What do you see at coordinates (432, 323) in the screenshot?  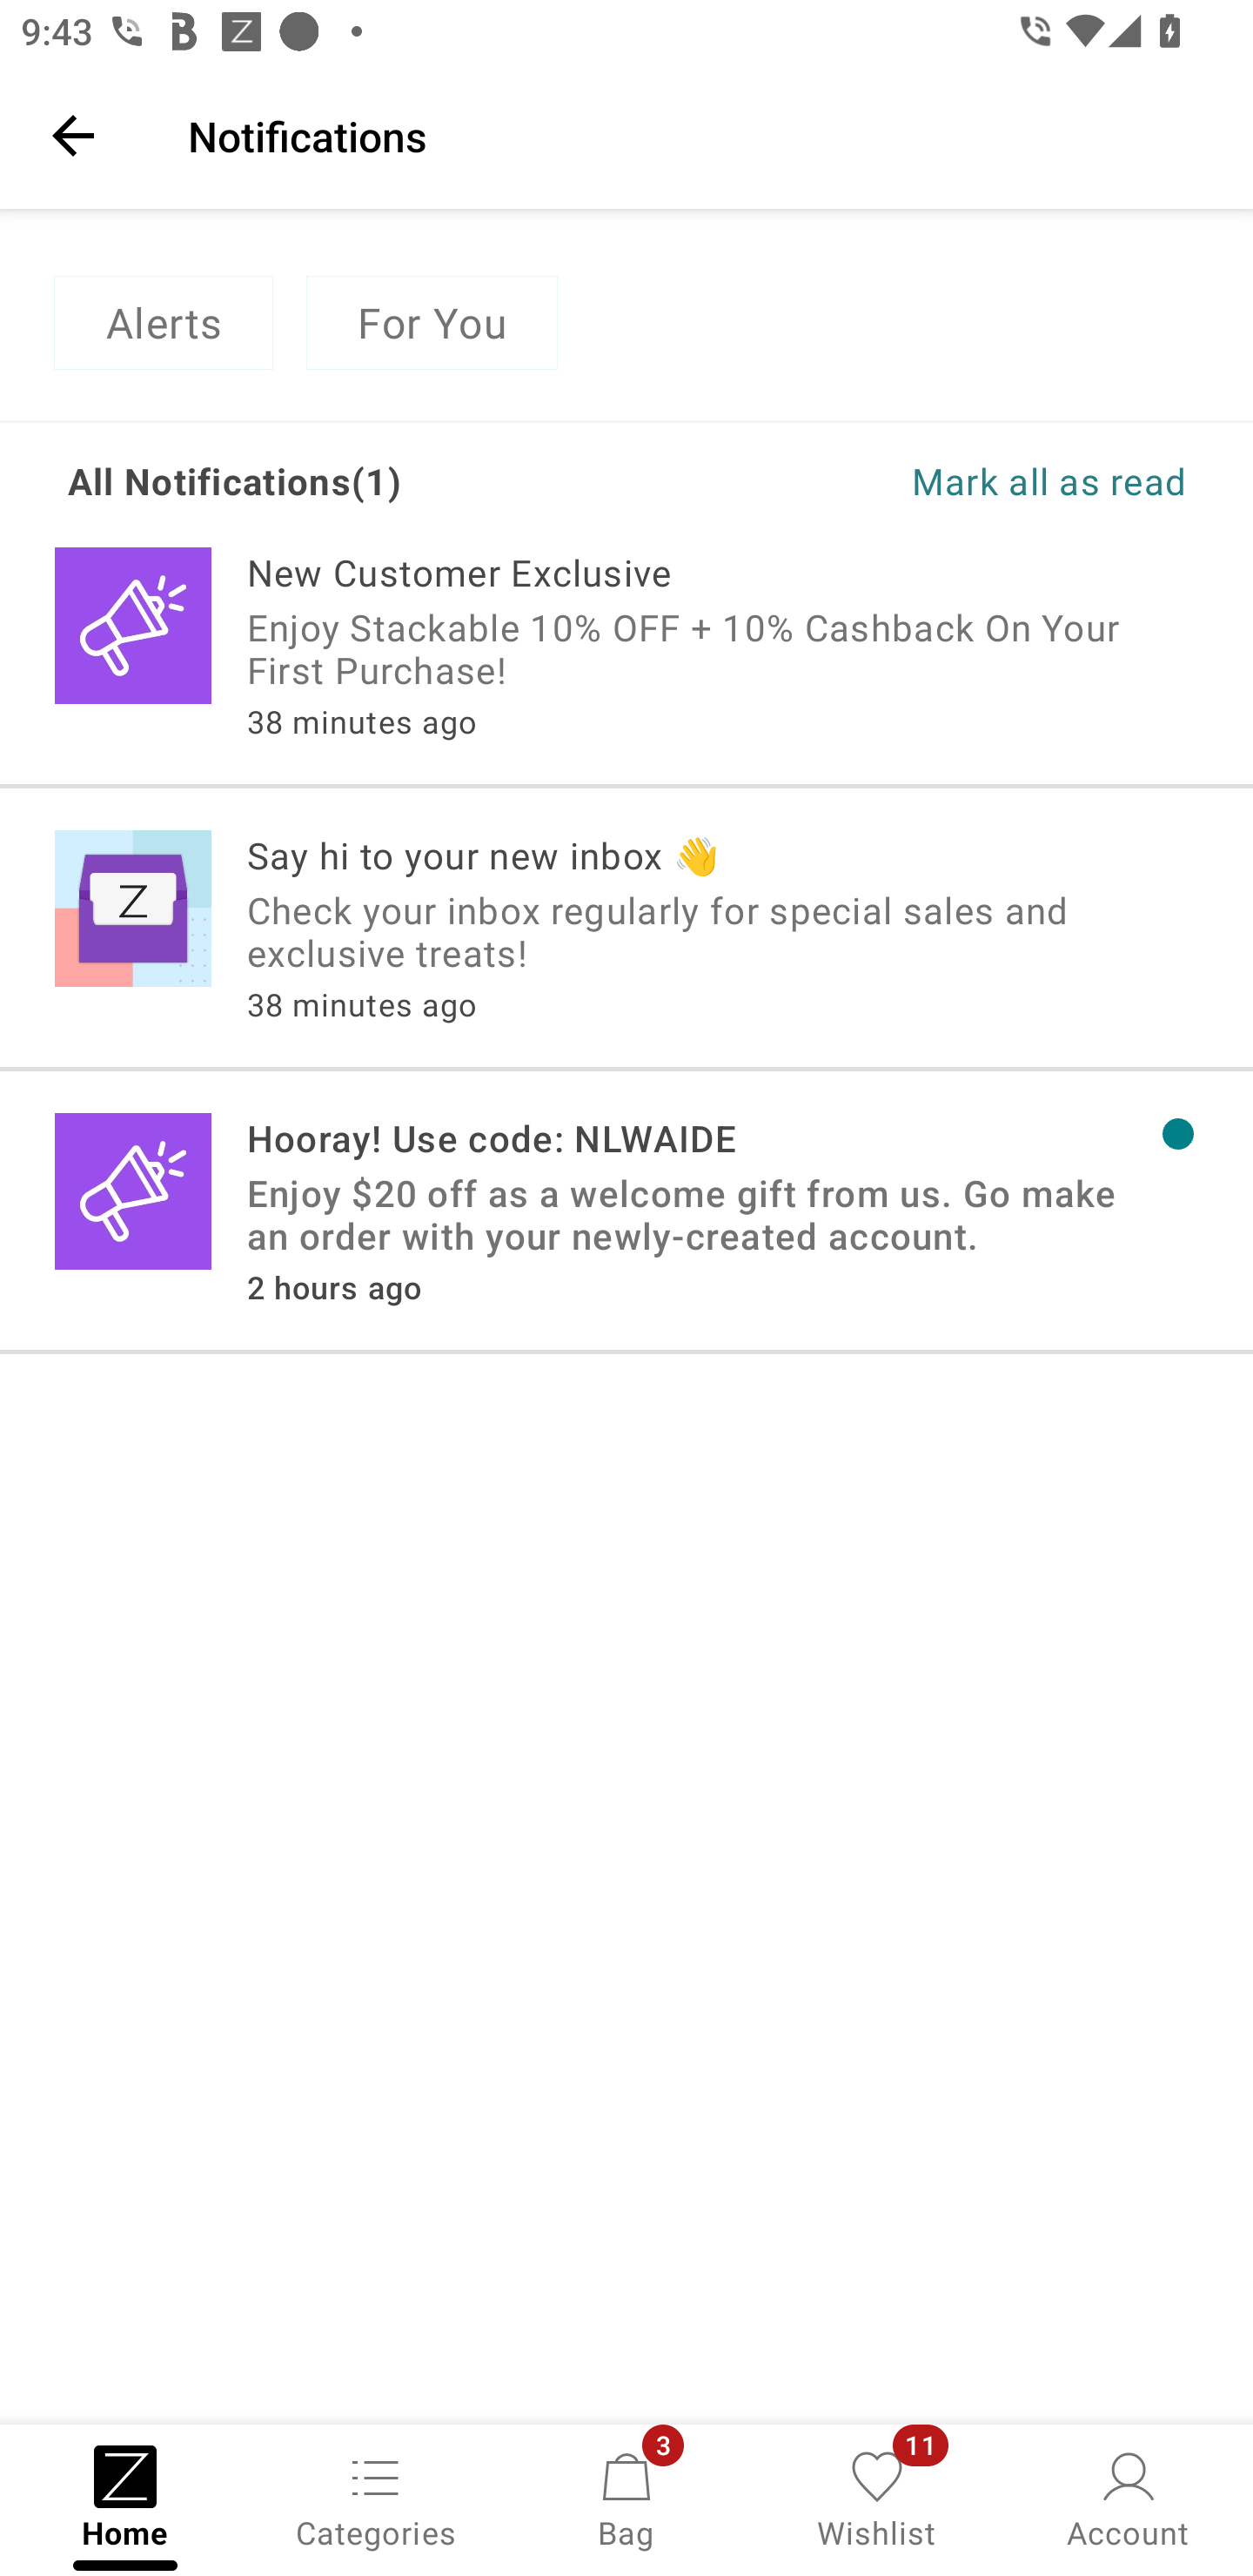 I see `For You` at bounding box center [432, 323].